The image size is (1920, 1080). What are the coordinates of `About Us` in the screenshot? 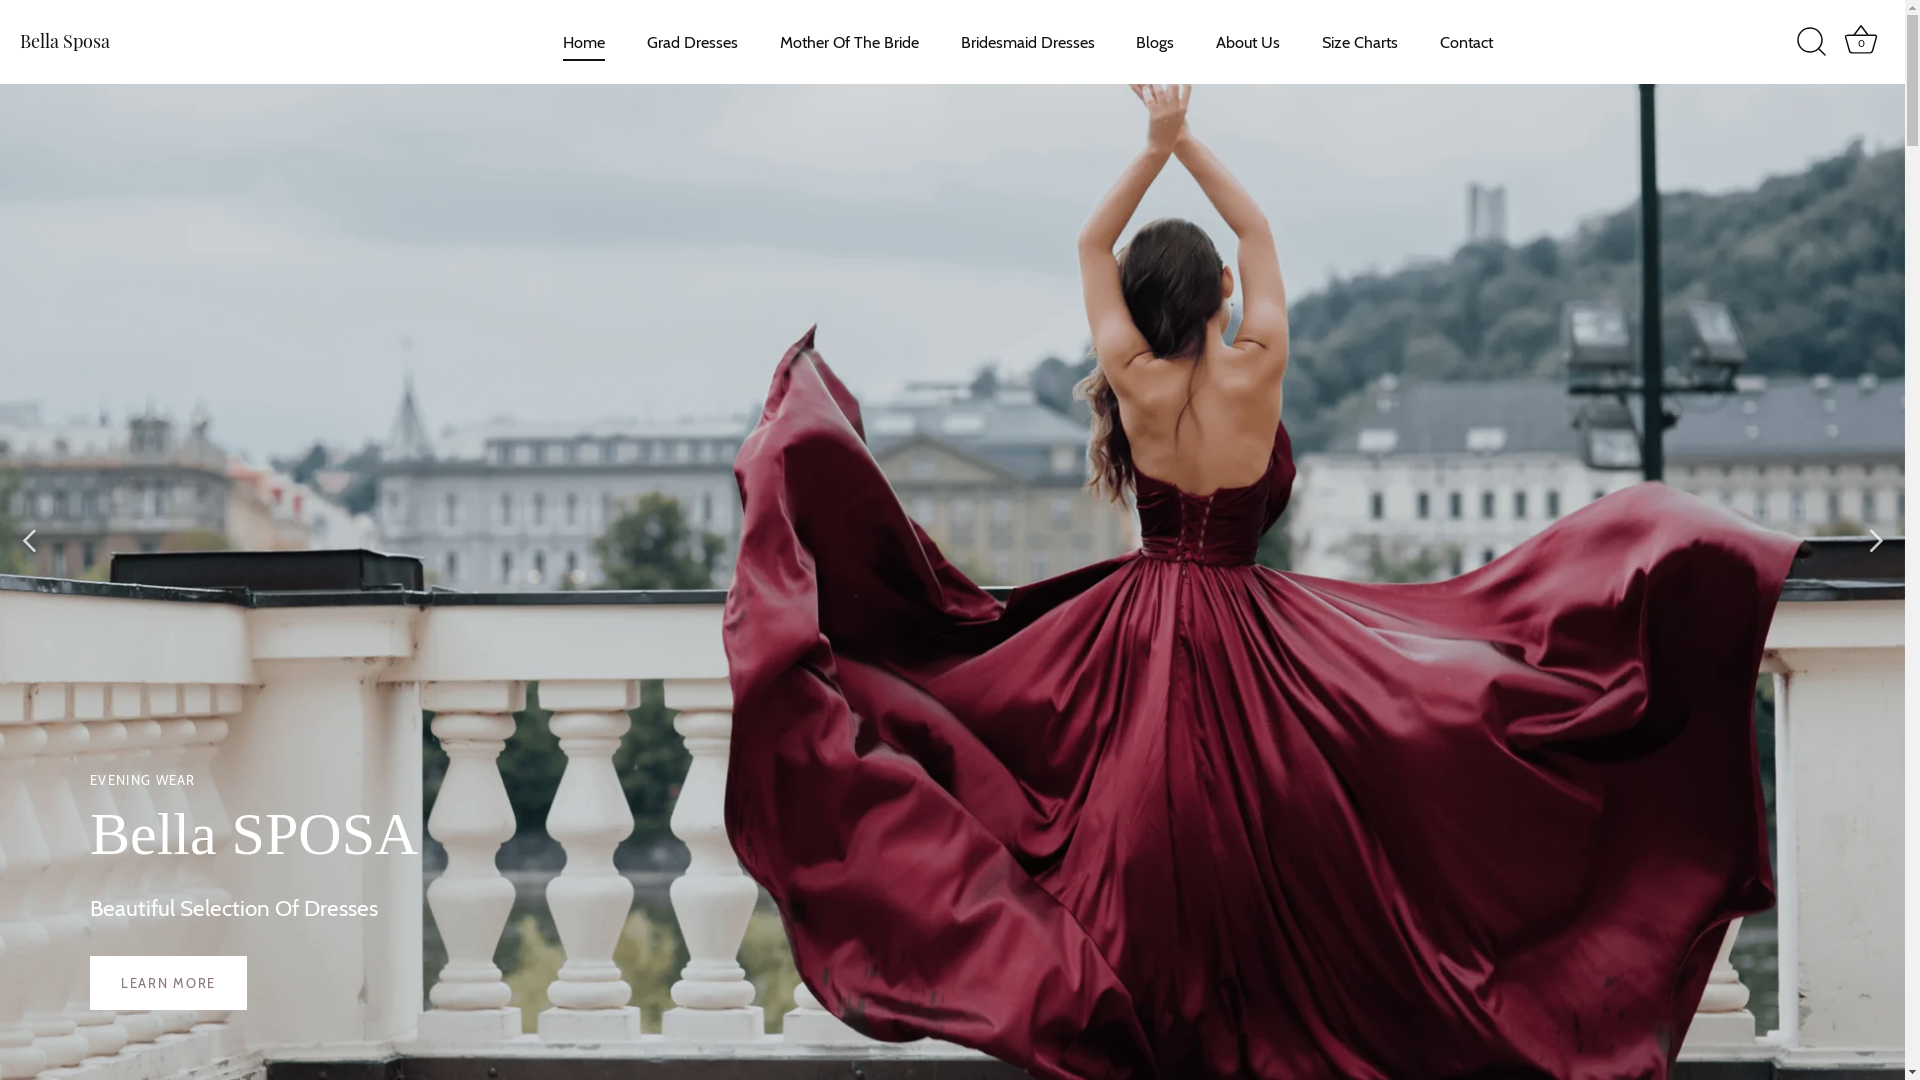 It's located at (1248, 42).